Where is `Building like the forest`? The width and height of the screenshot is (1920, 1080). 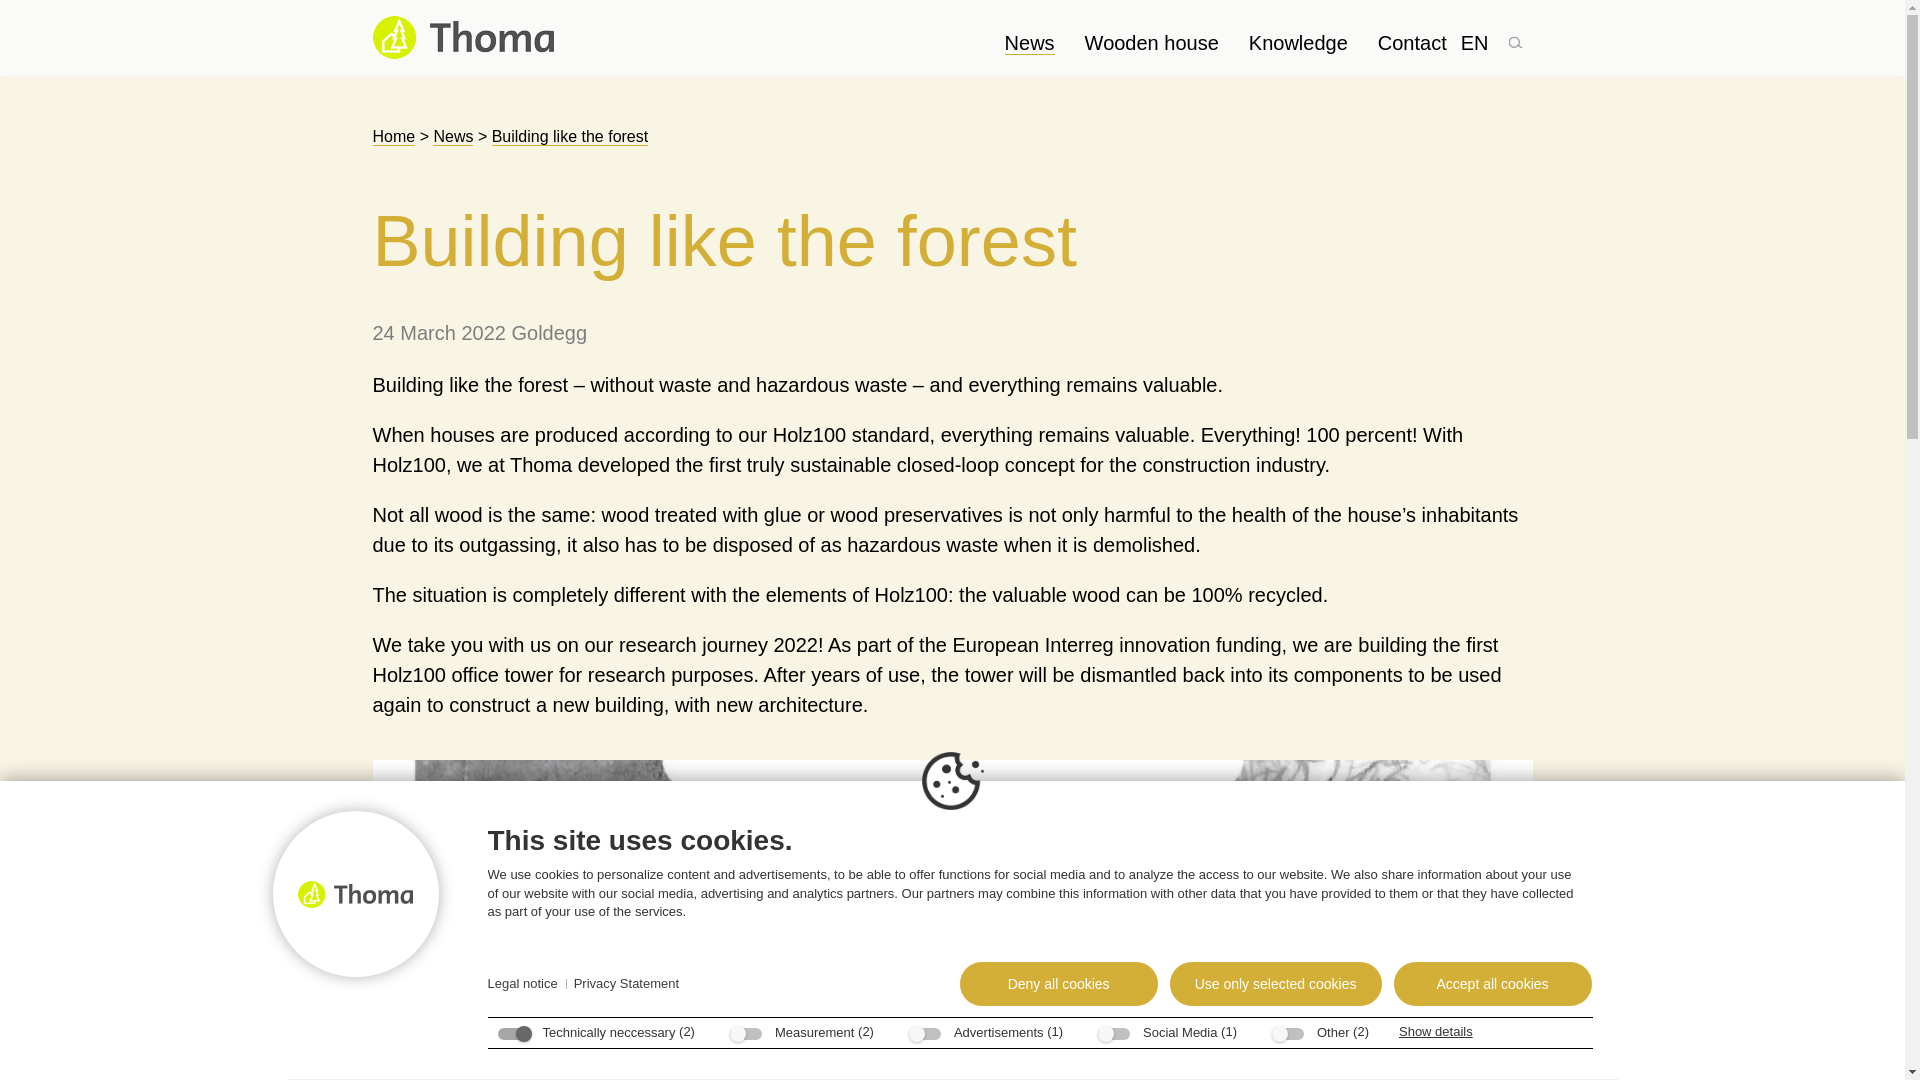
Building like the forest is located at coordinates (570, 136).